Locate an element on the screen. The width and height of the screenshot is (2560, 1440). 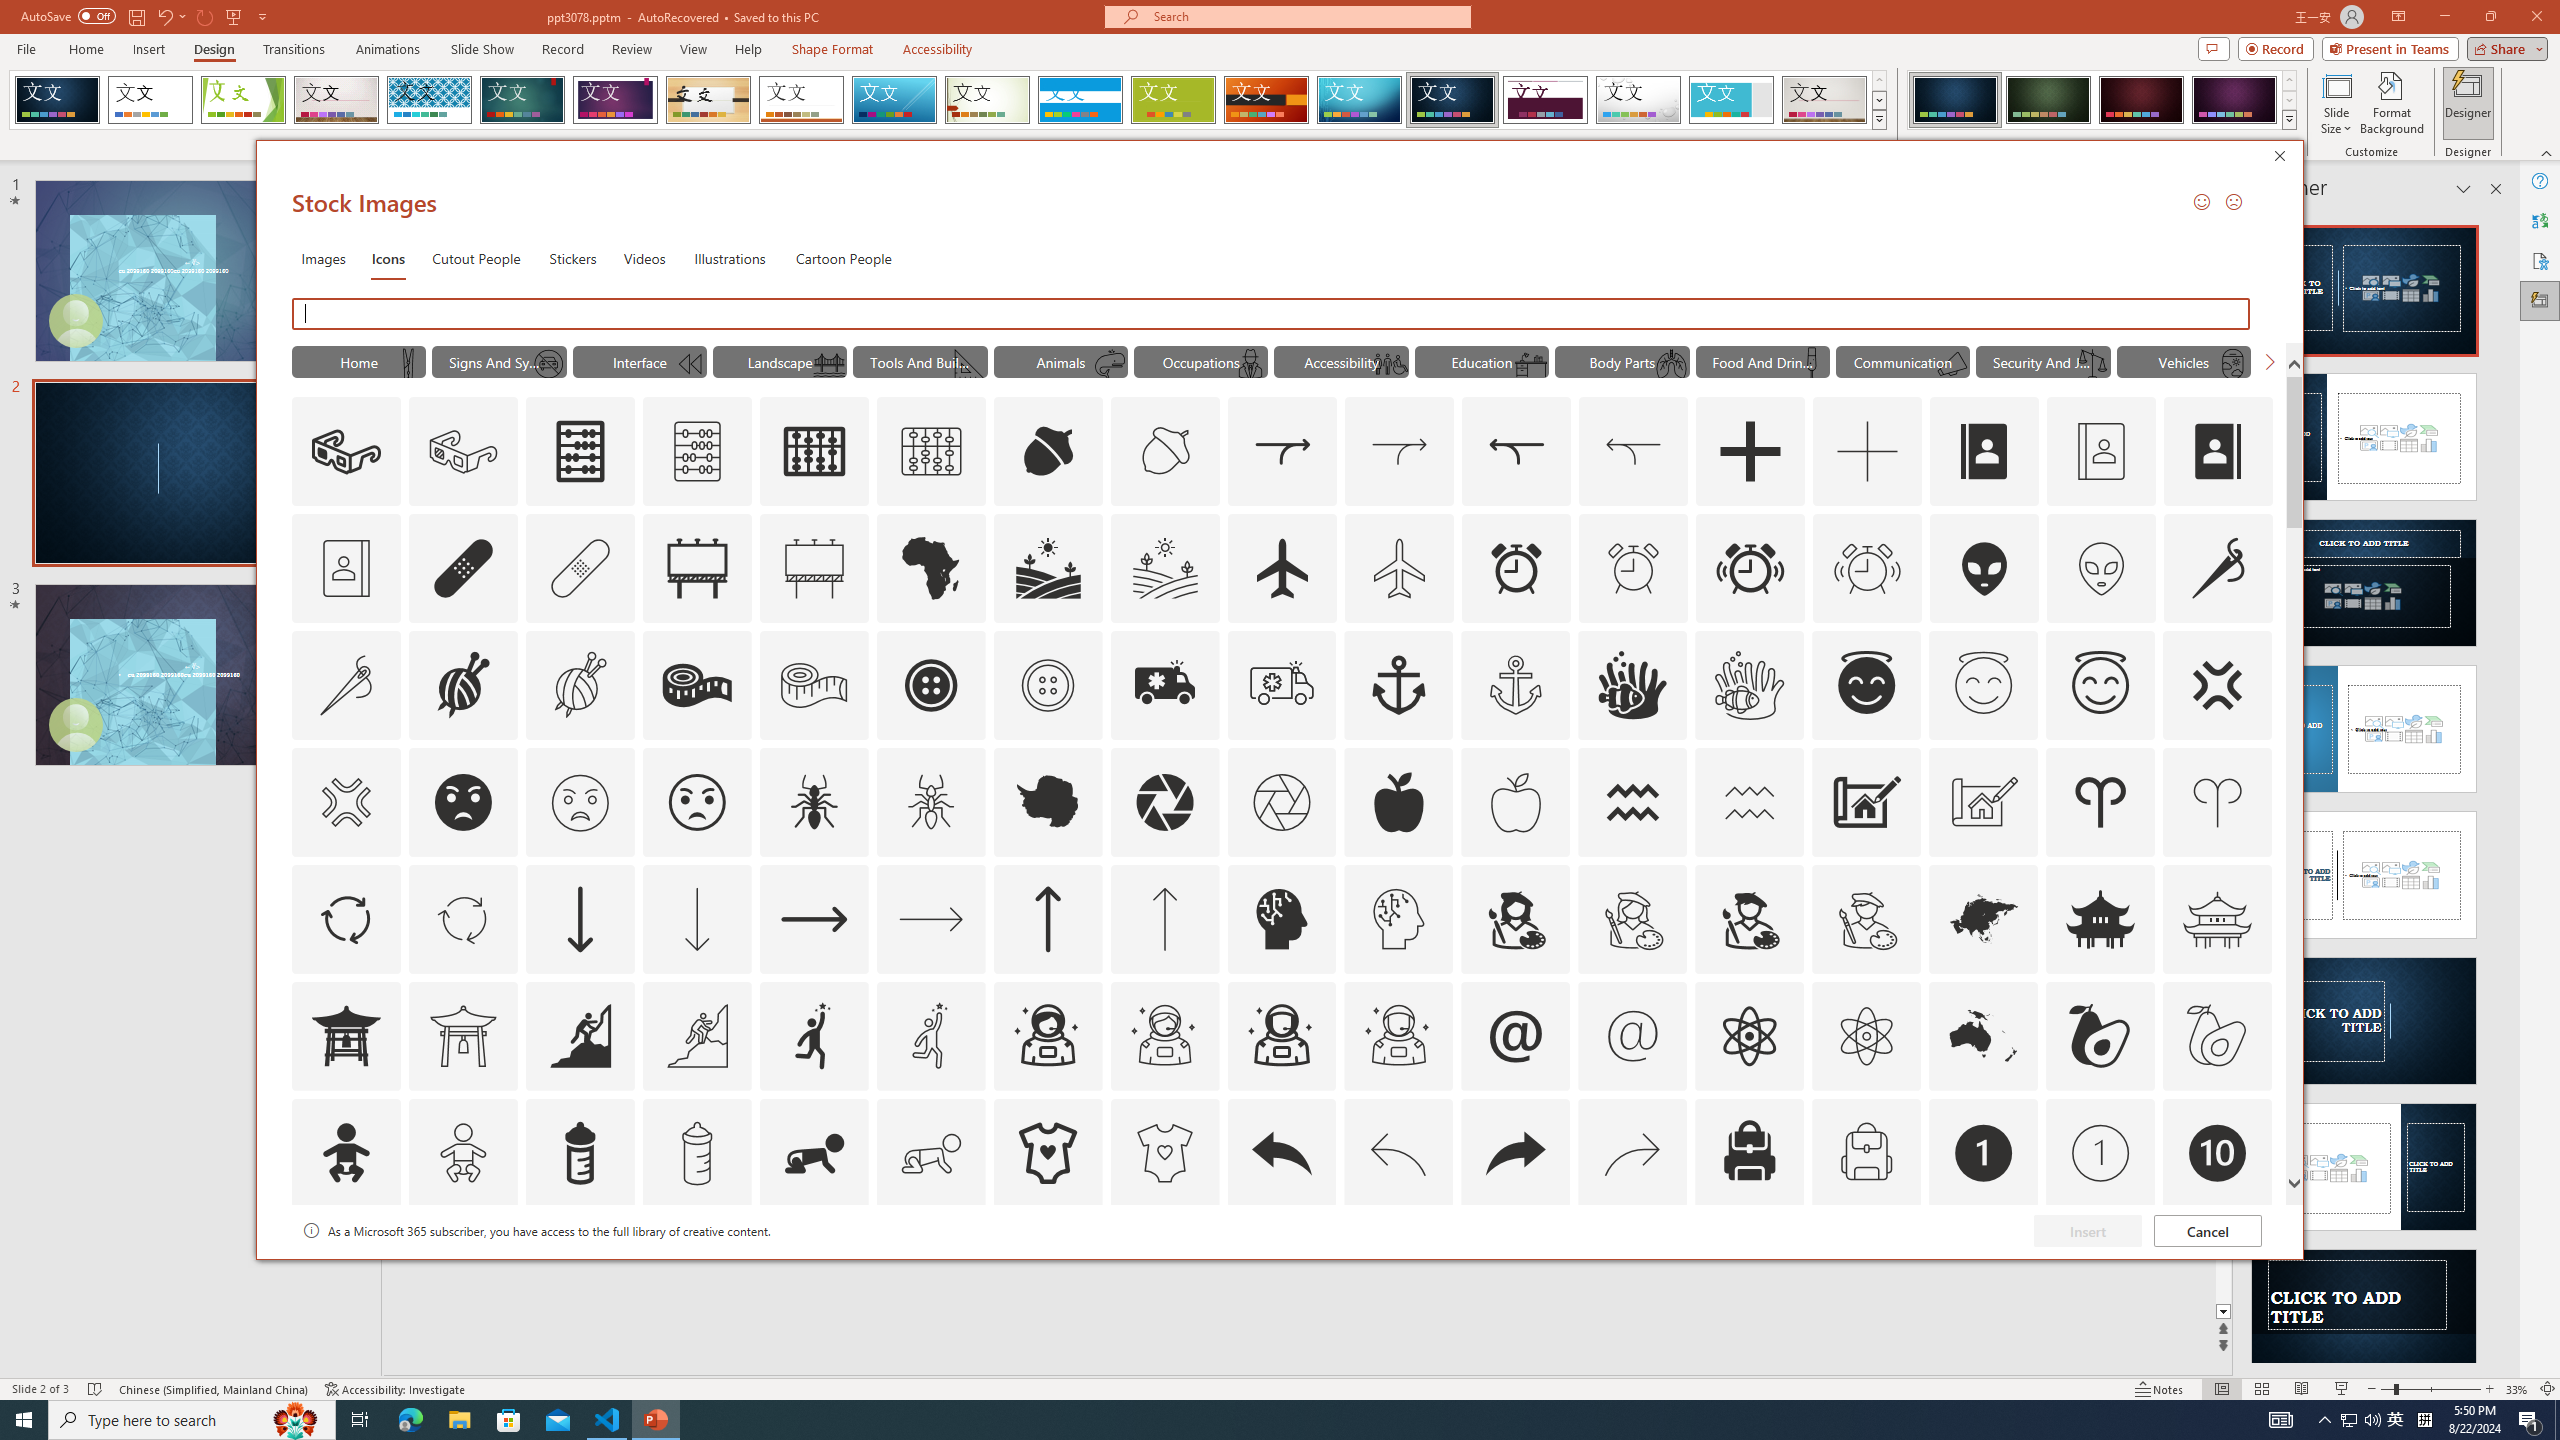
AutomationID: Icons_BabyBottle_M is located at coordinates (696, 1153).